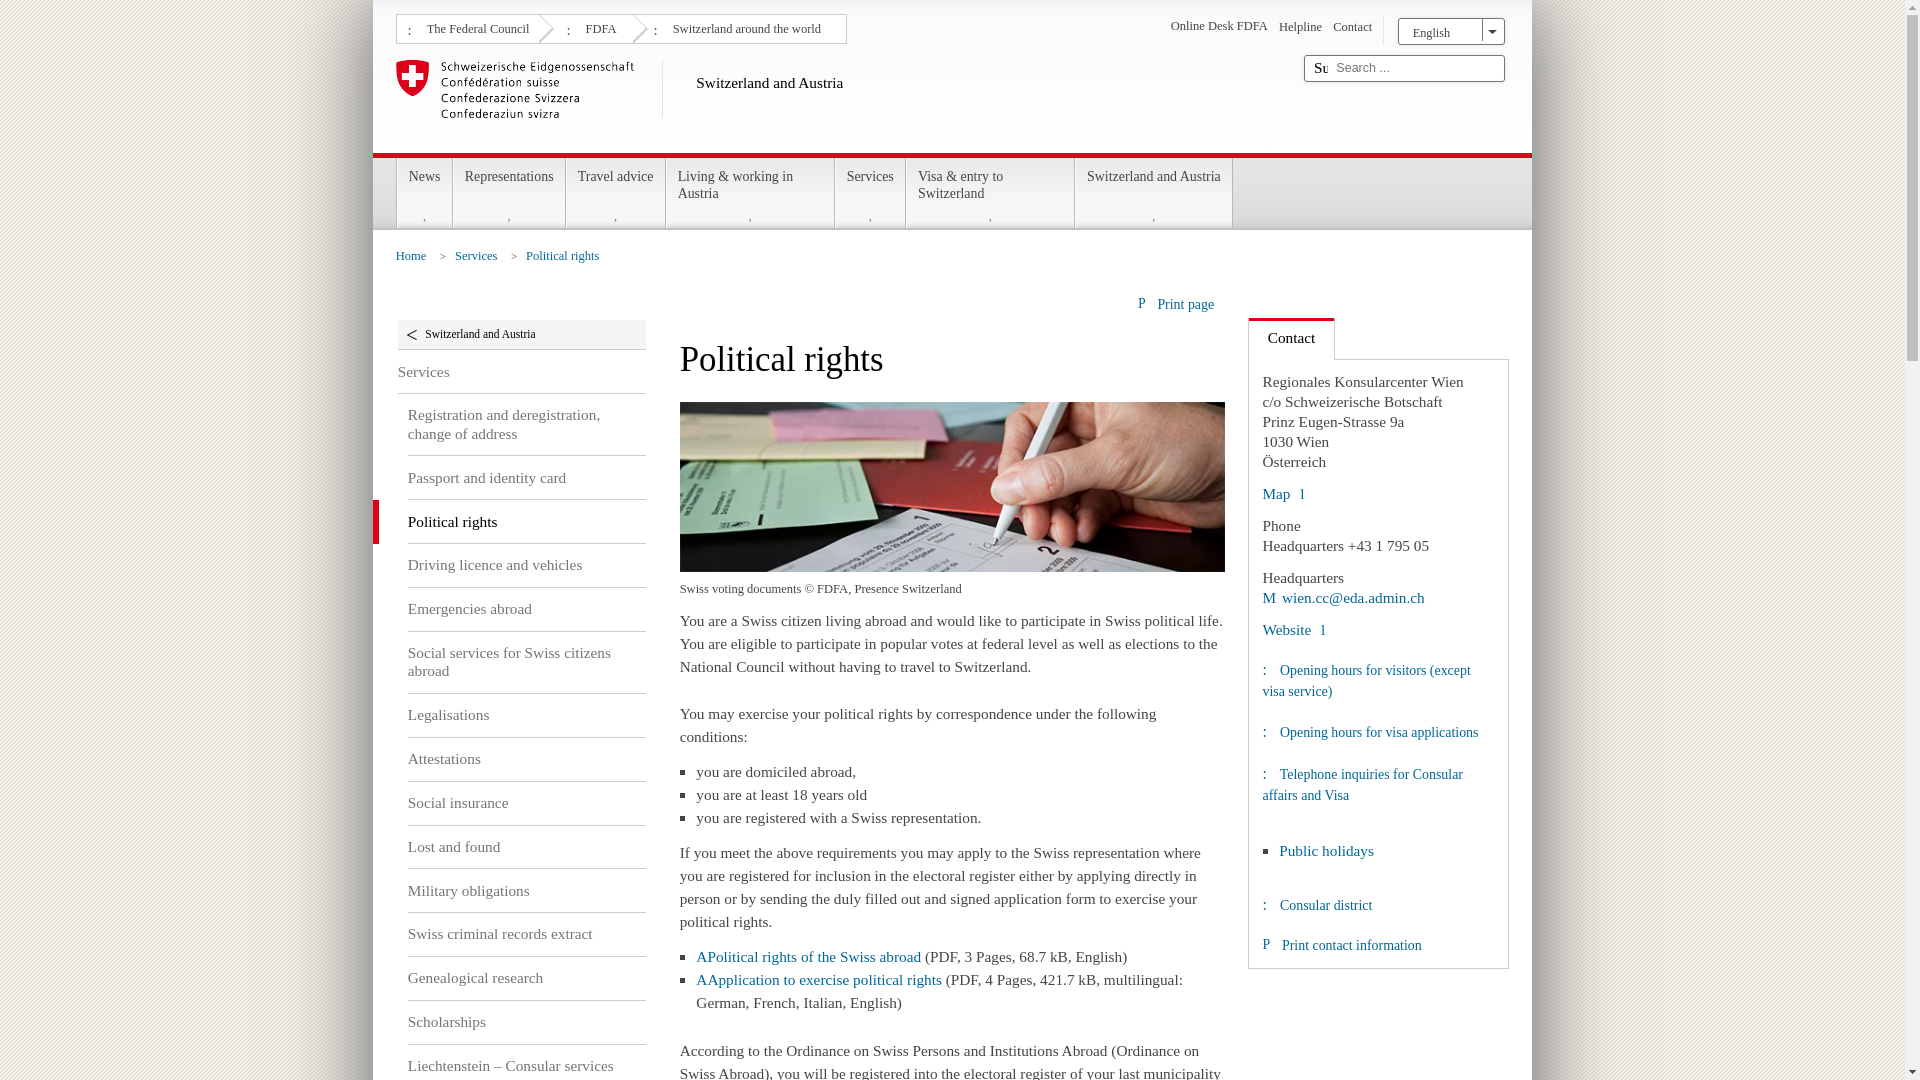  Describe the element at coordinates (1282, 493) in the screenshot. I see `External Link` at that location.